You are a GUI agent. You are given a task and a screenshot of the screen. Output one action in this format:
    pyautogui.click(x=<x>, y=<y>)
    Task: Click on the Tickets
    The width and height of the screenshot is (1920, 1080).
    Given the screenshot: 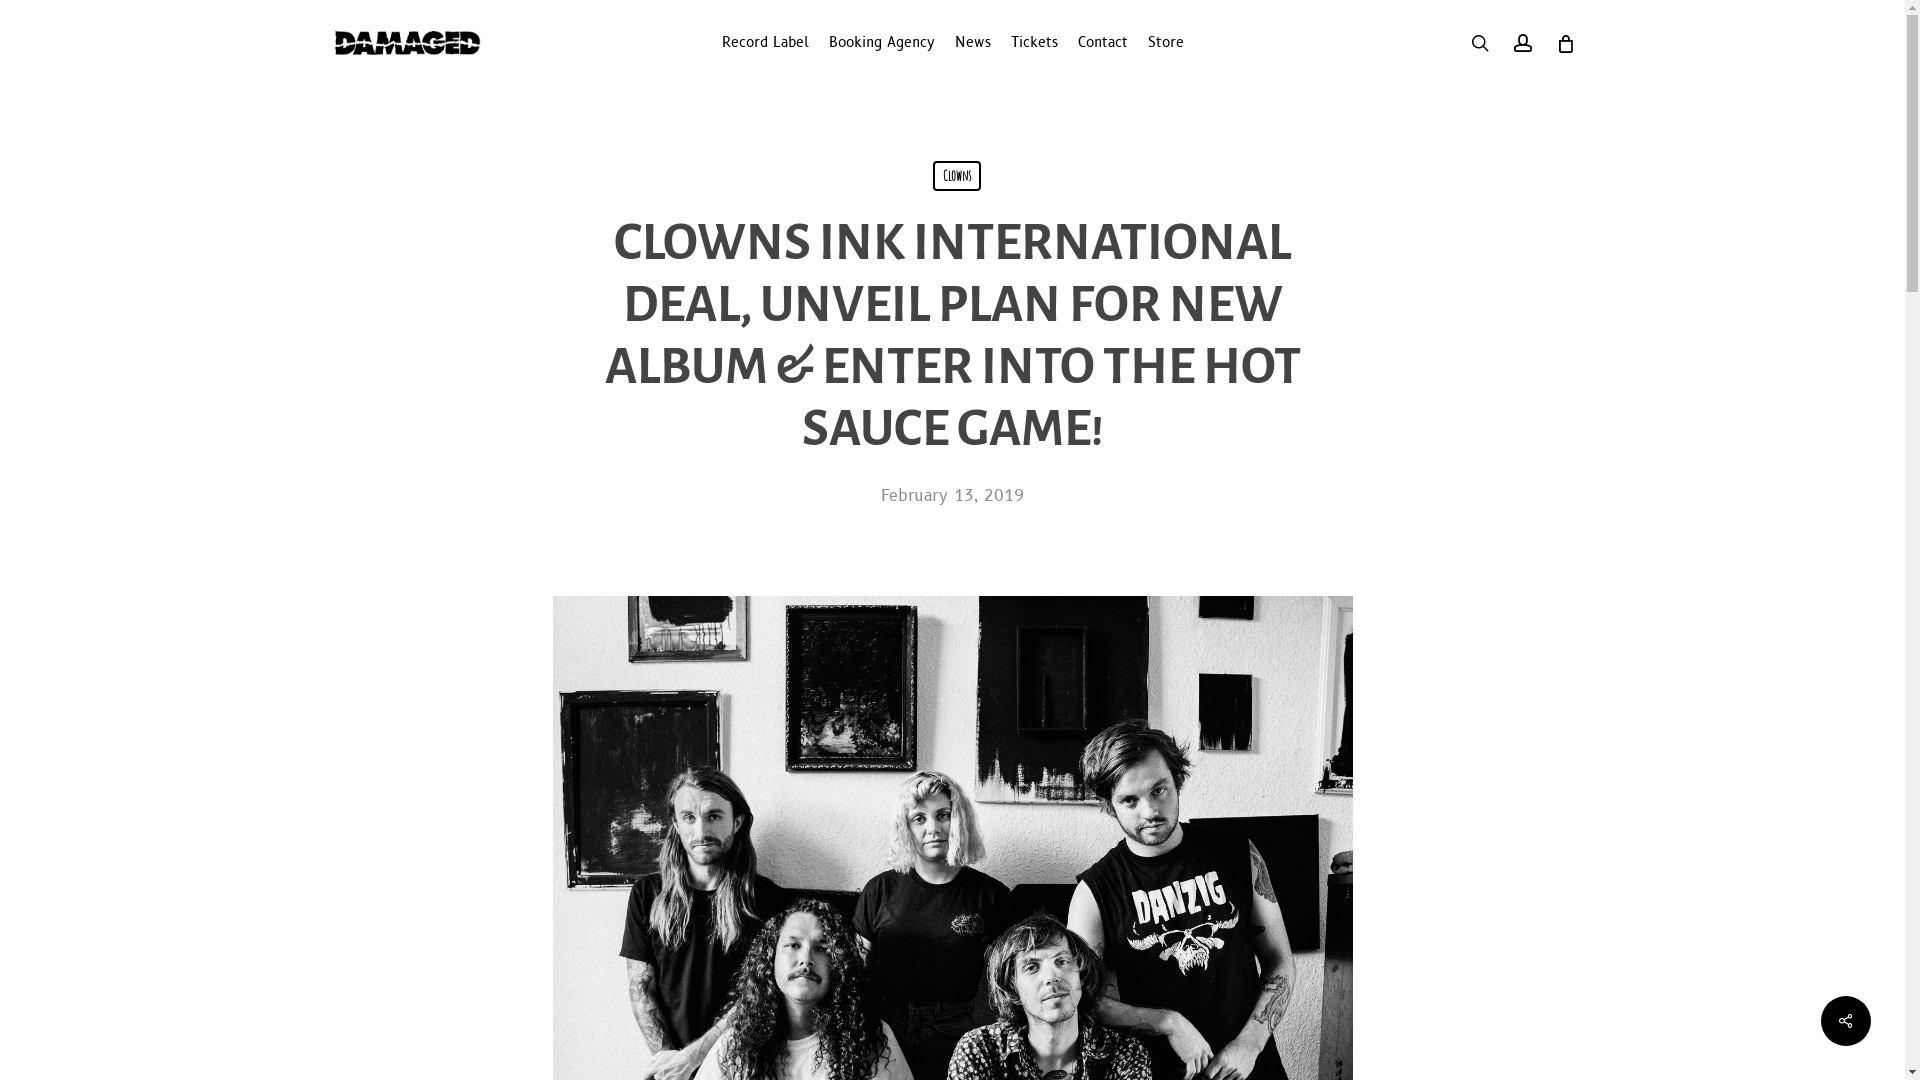 What is the action you would take?
    pyautogui.click(x=1033, y=43)
    